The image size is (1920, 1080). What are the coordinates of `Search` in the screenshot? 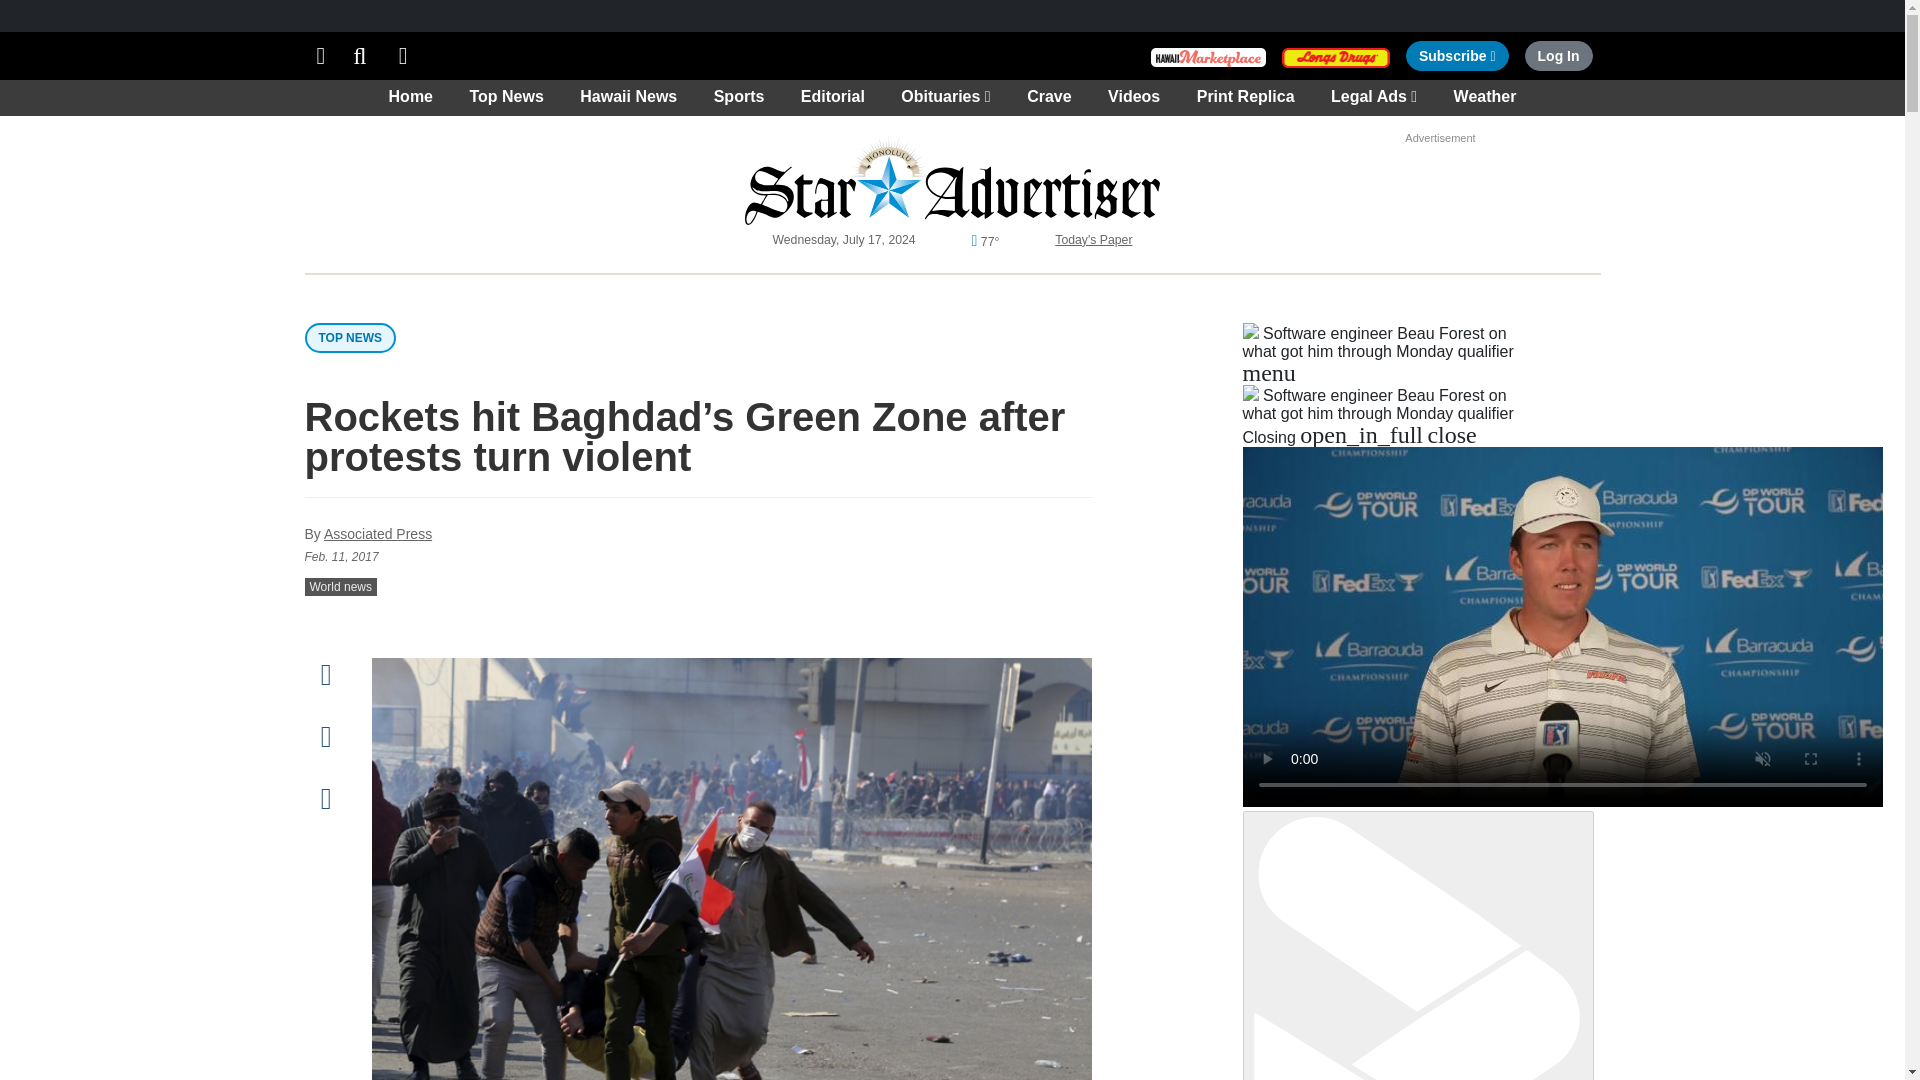 It's located at (1208, 56).